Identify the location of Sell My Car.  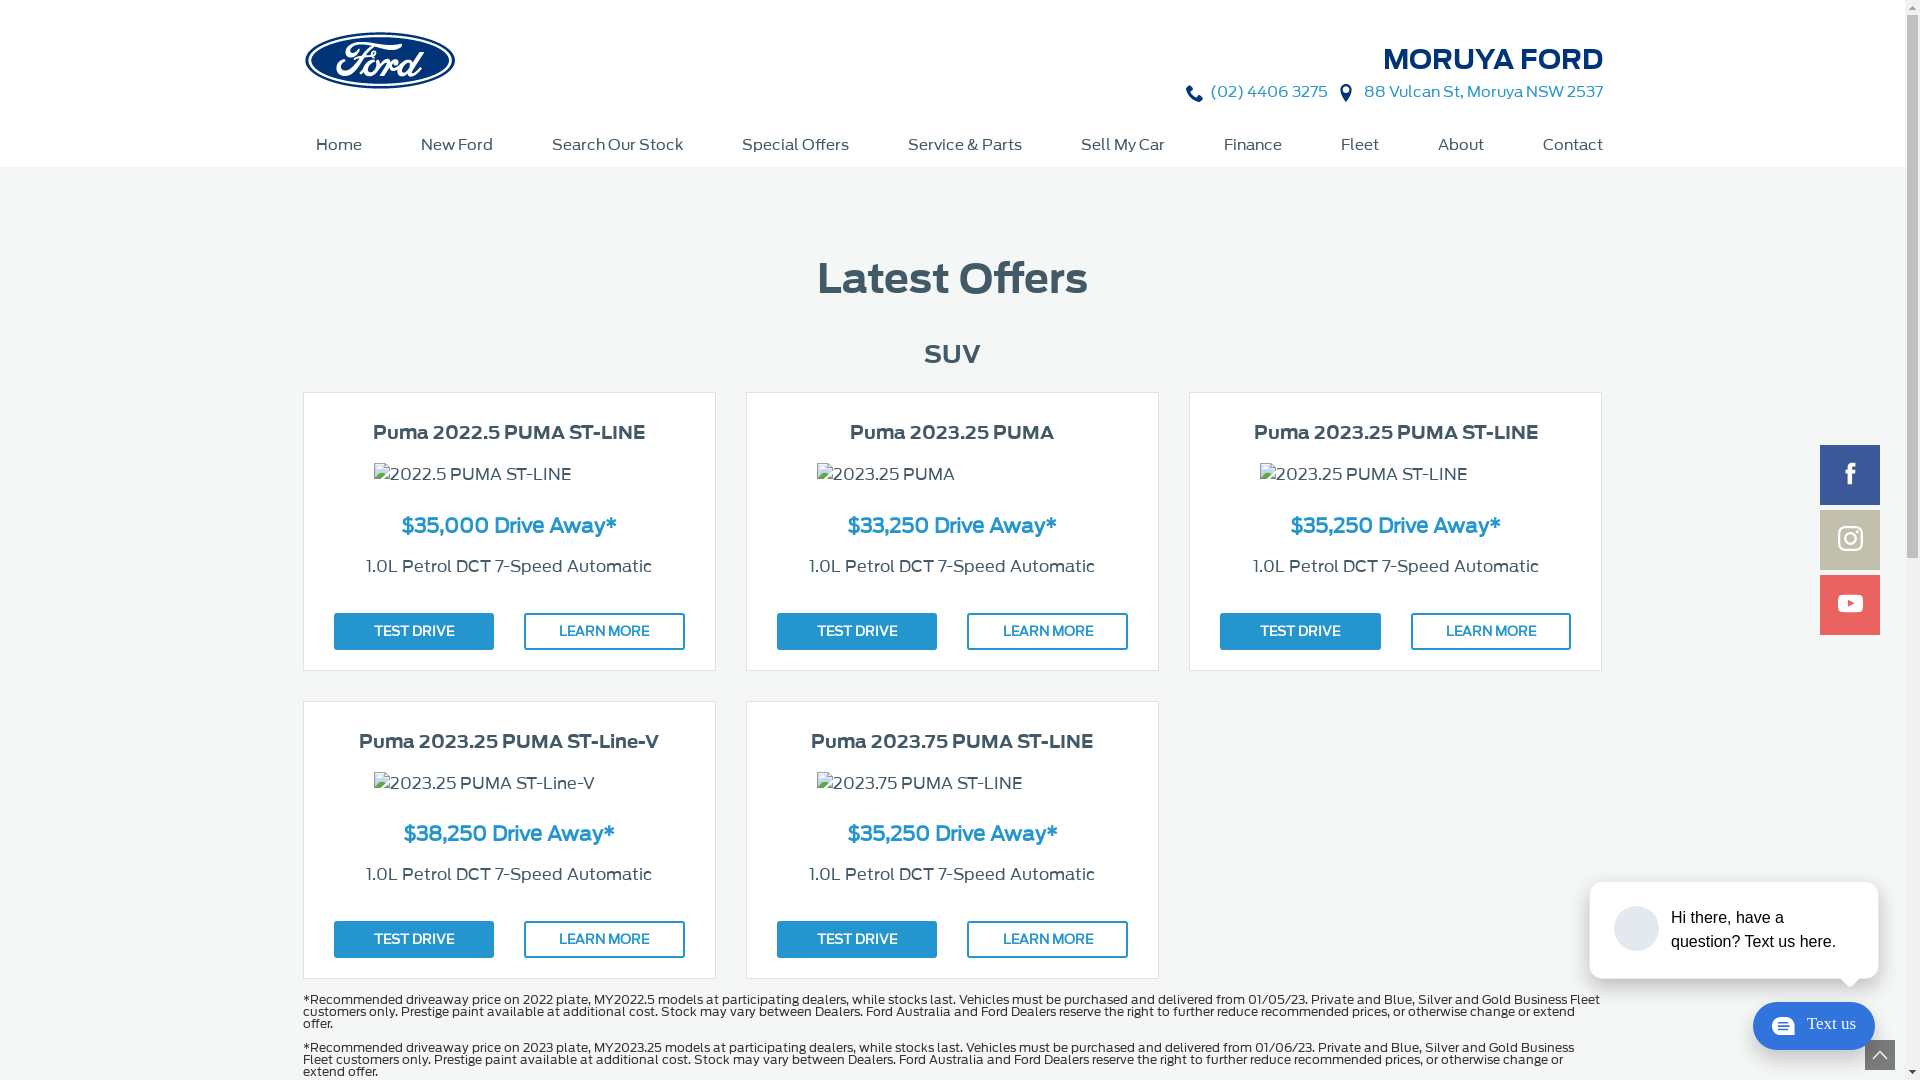
(1123, 145).